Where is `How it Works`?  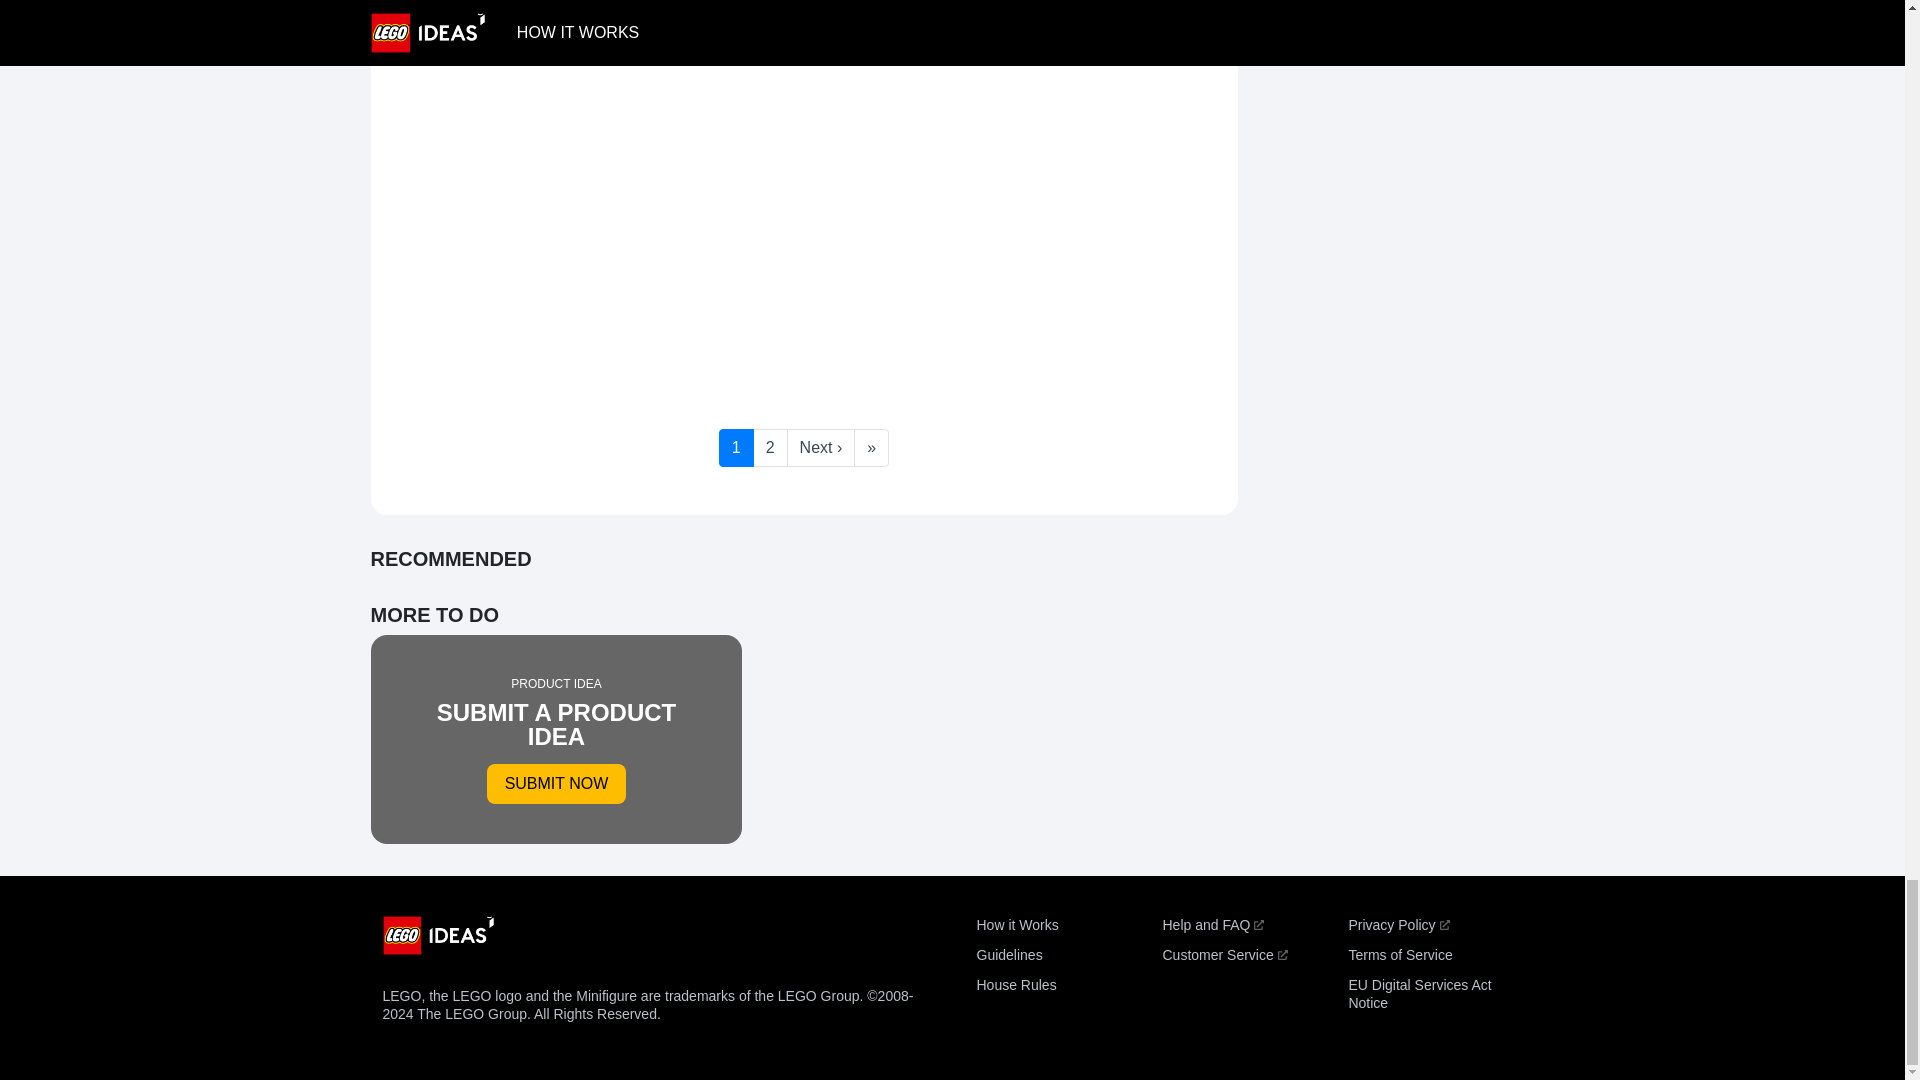
How it Works is located at coordinates (736, 447).